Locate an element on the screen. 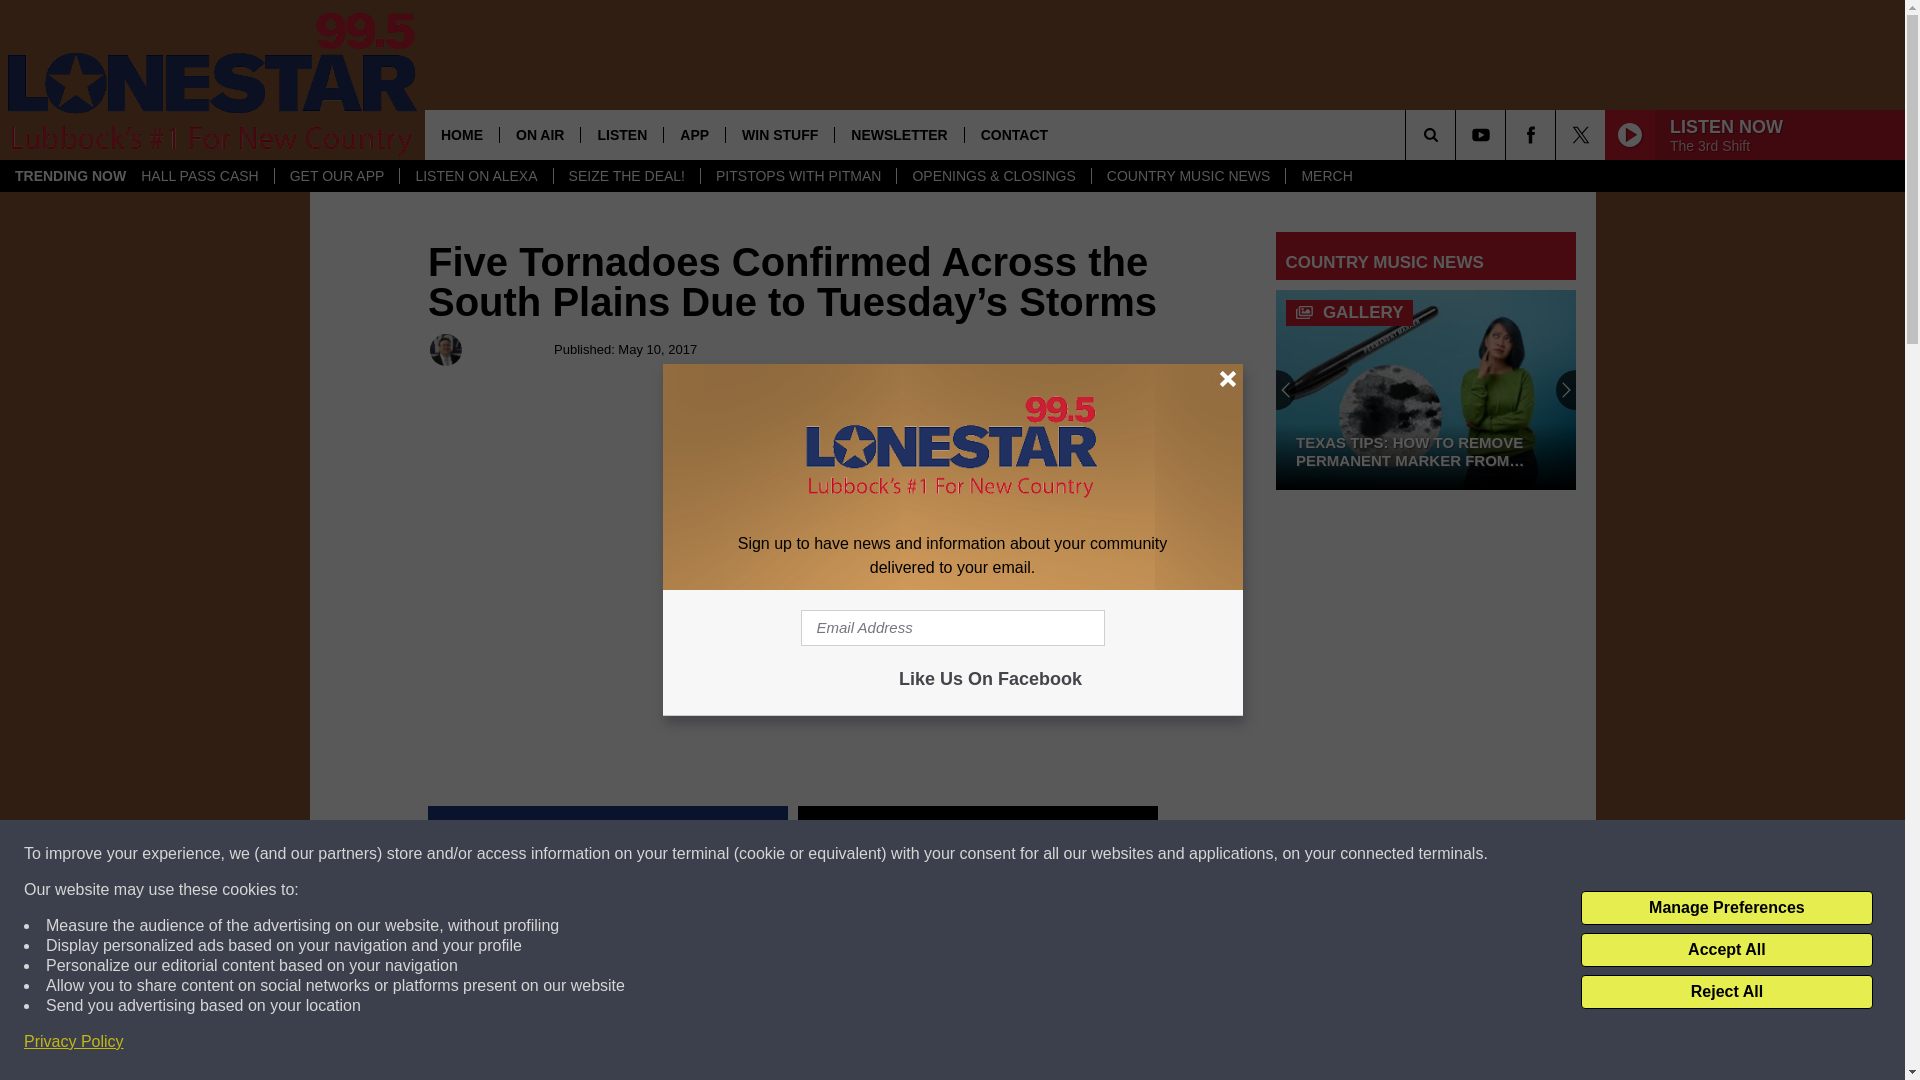 This screenshot has height=1080, width=1920. MERCH is located at coordinates (1326, 176).